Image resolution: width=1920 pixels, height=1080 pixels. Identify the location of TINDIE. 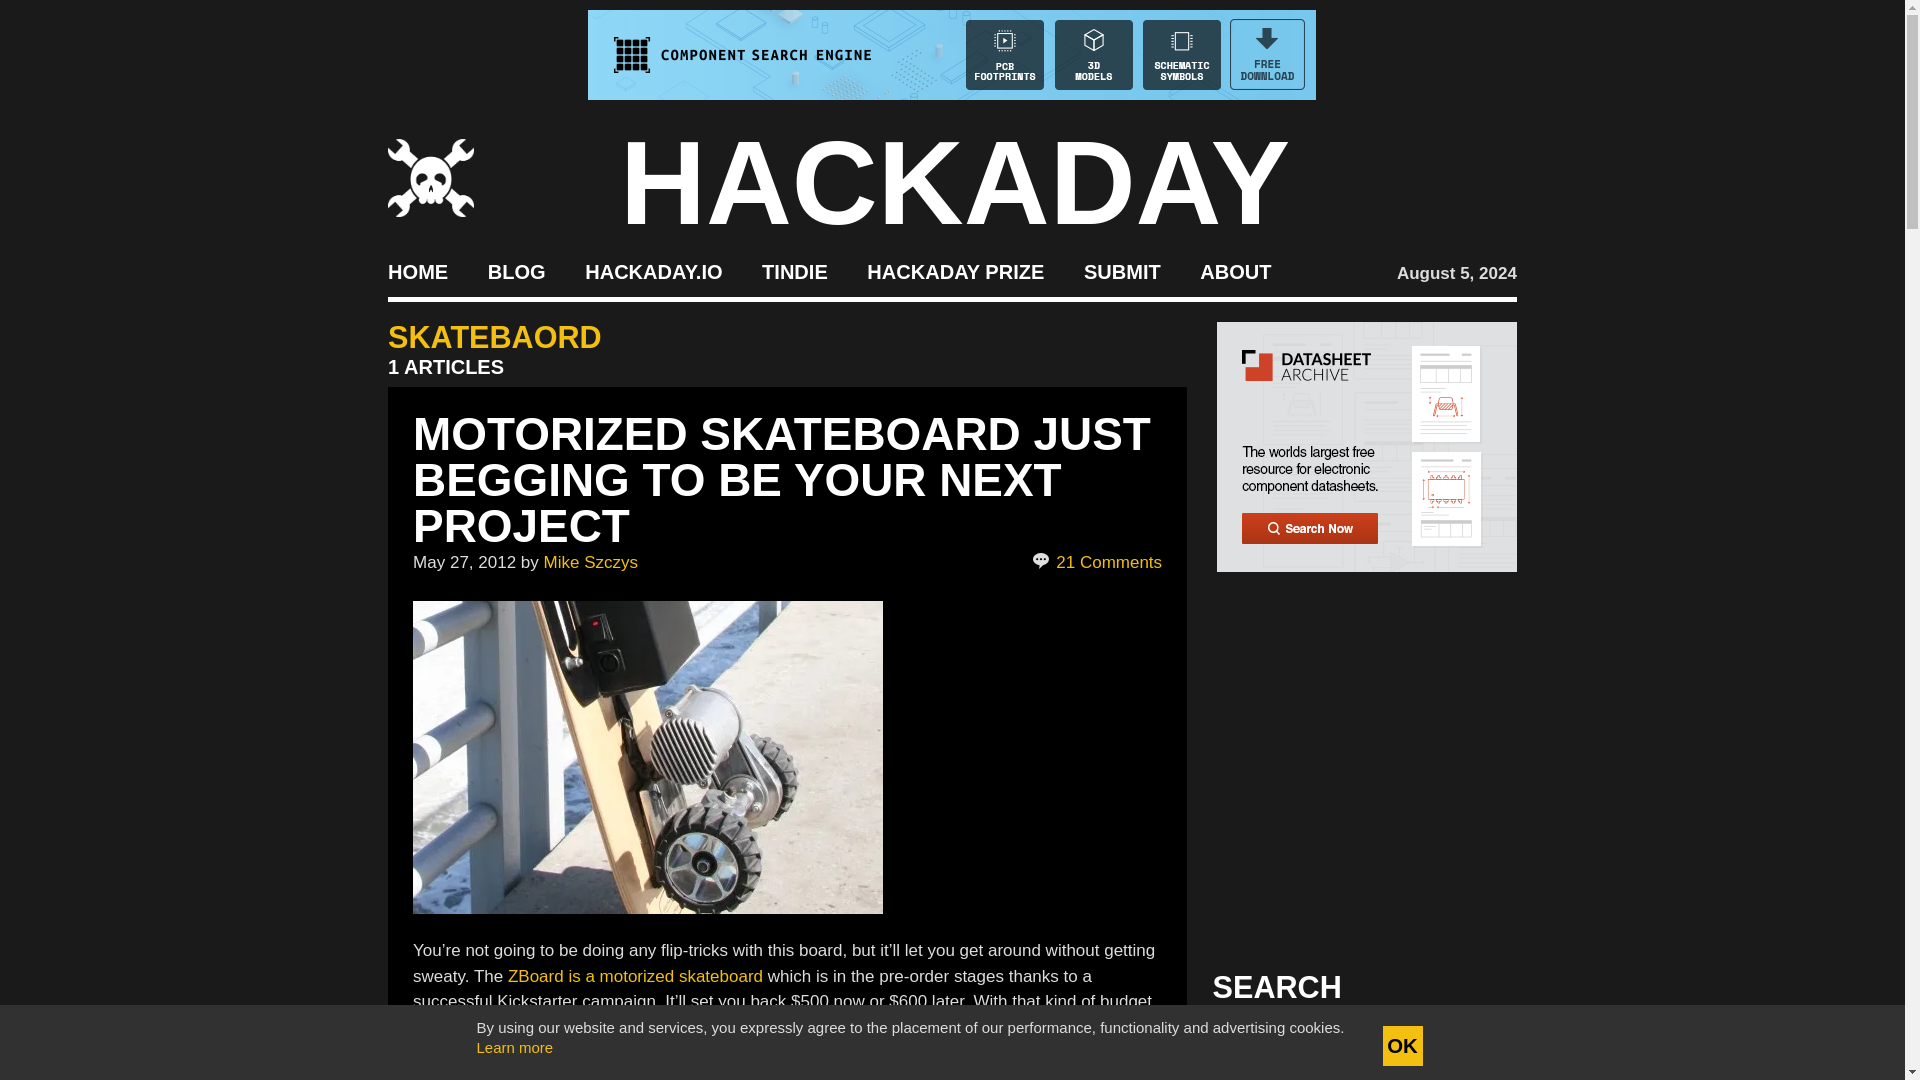
(794, 270).